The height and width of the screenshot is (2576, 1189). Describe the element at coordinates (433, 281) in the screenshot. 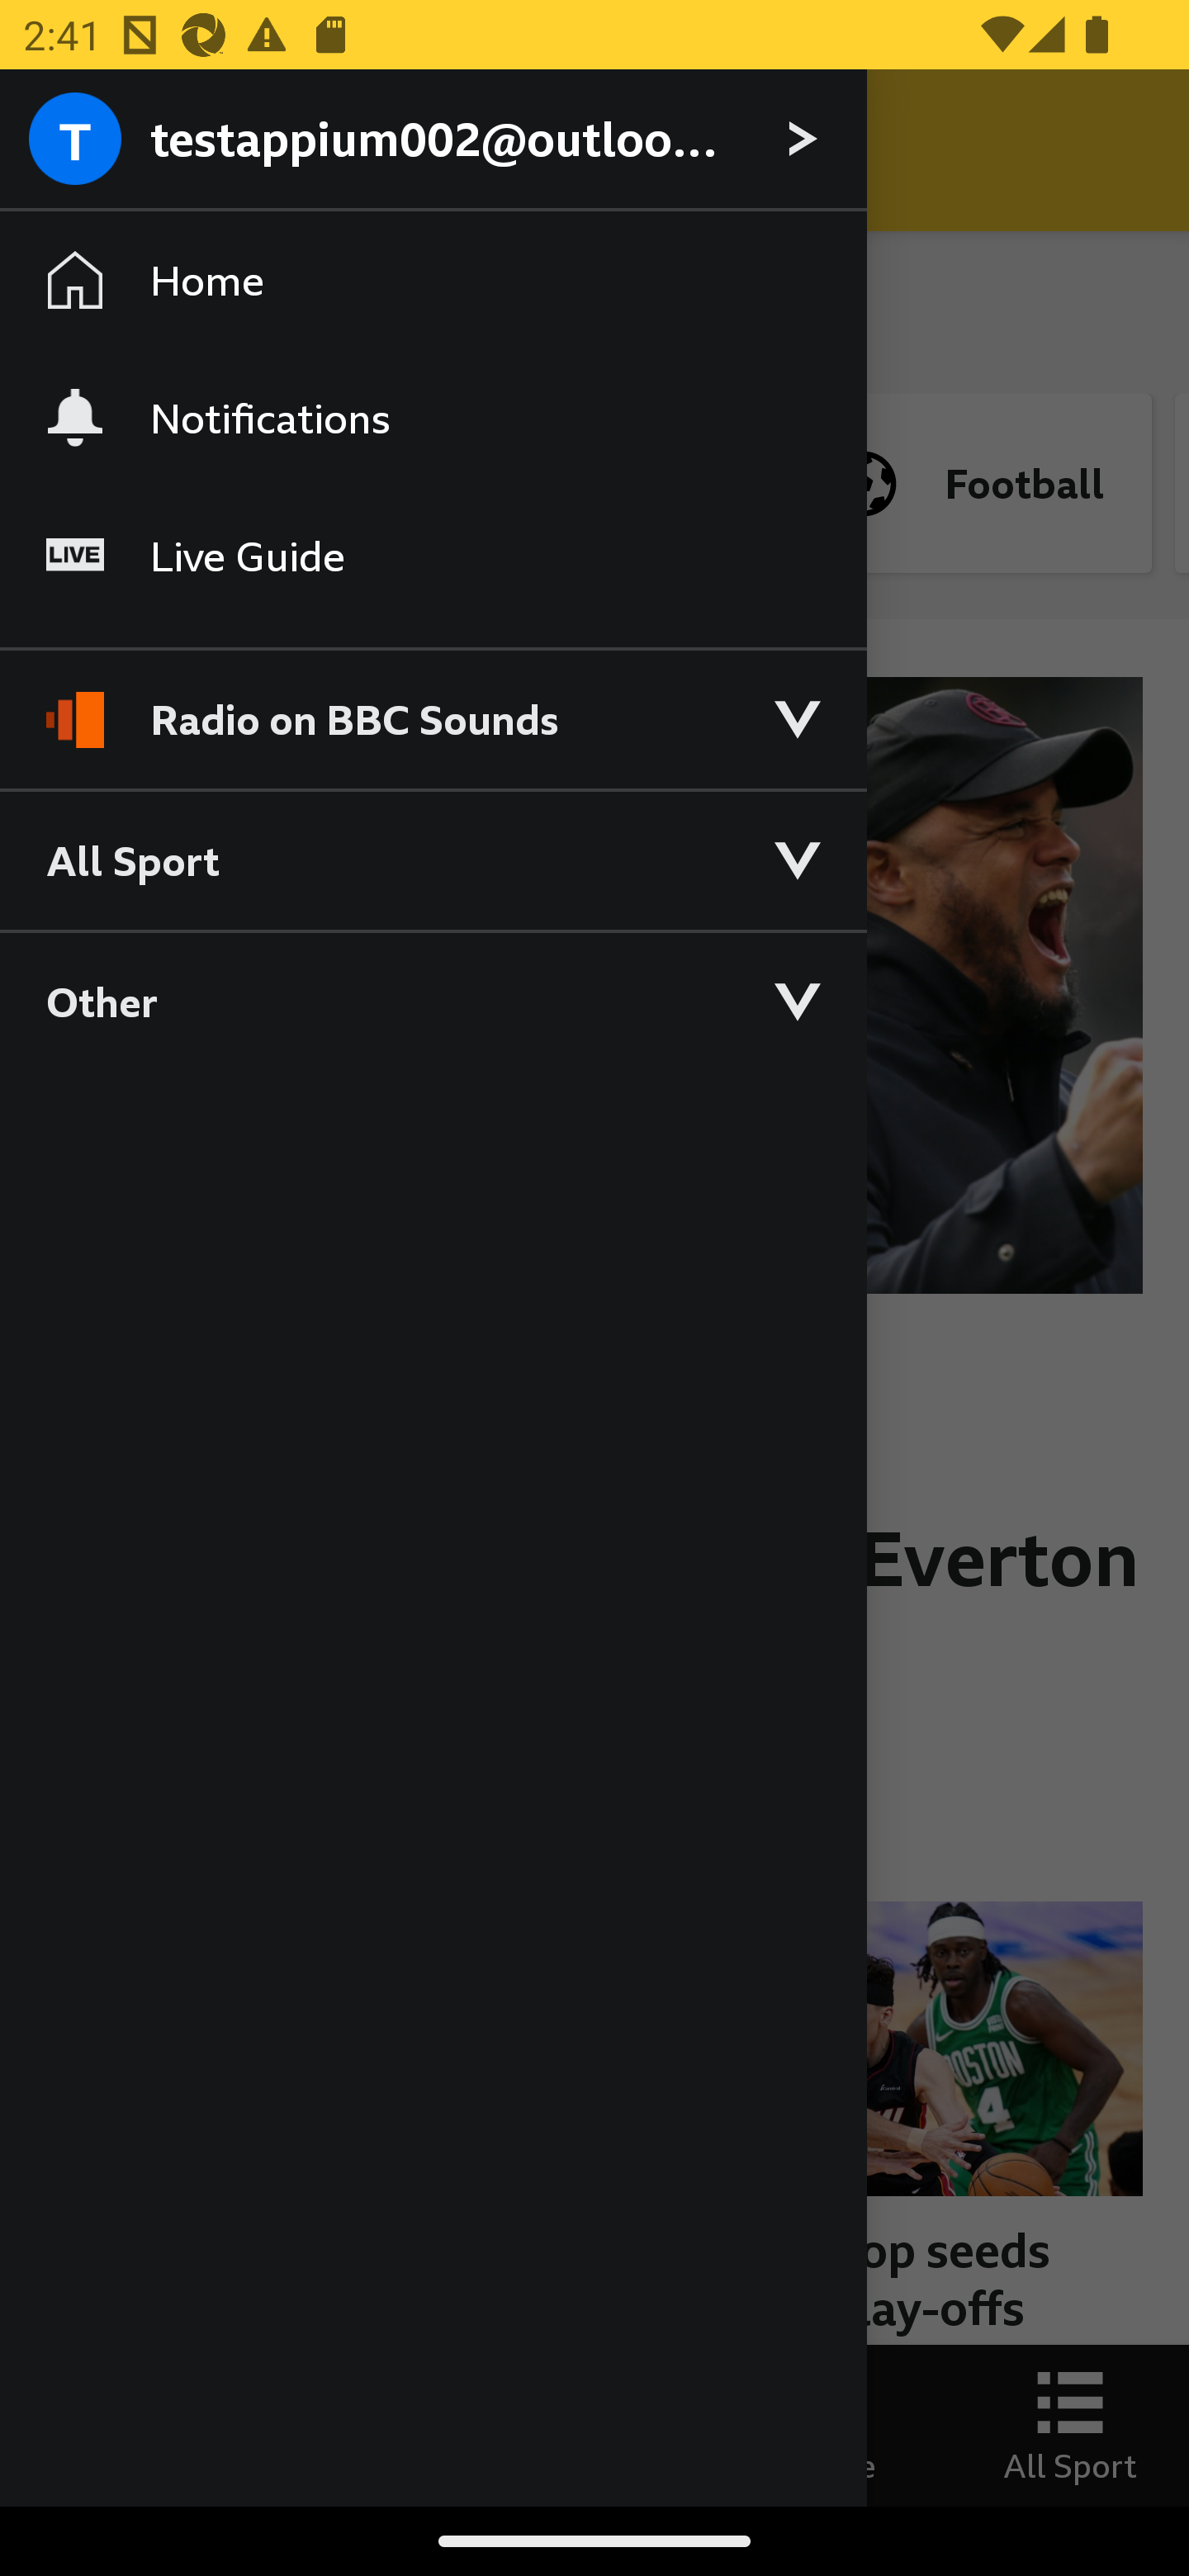

I see `Home` at that location.